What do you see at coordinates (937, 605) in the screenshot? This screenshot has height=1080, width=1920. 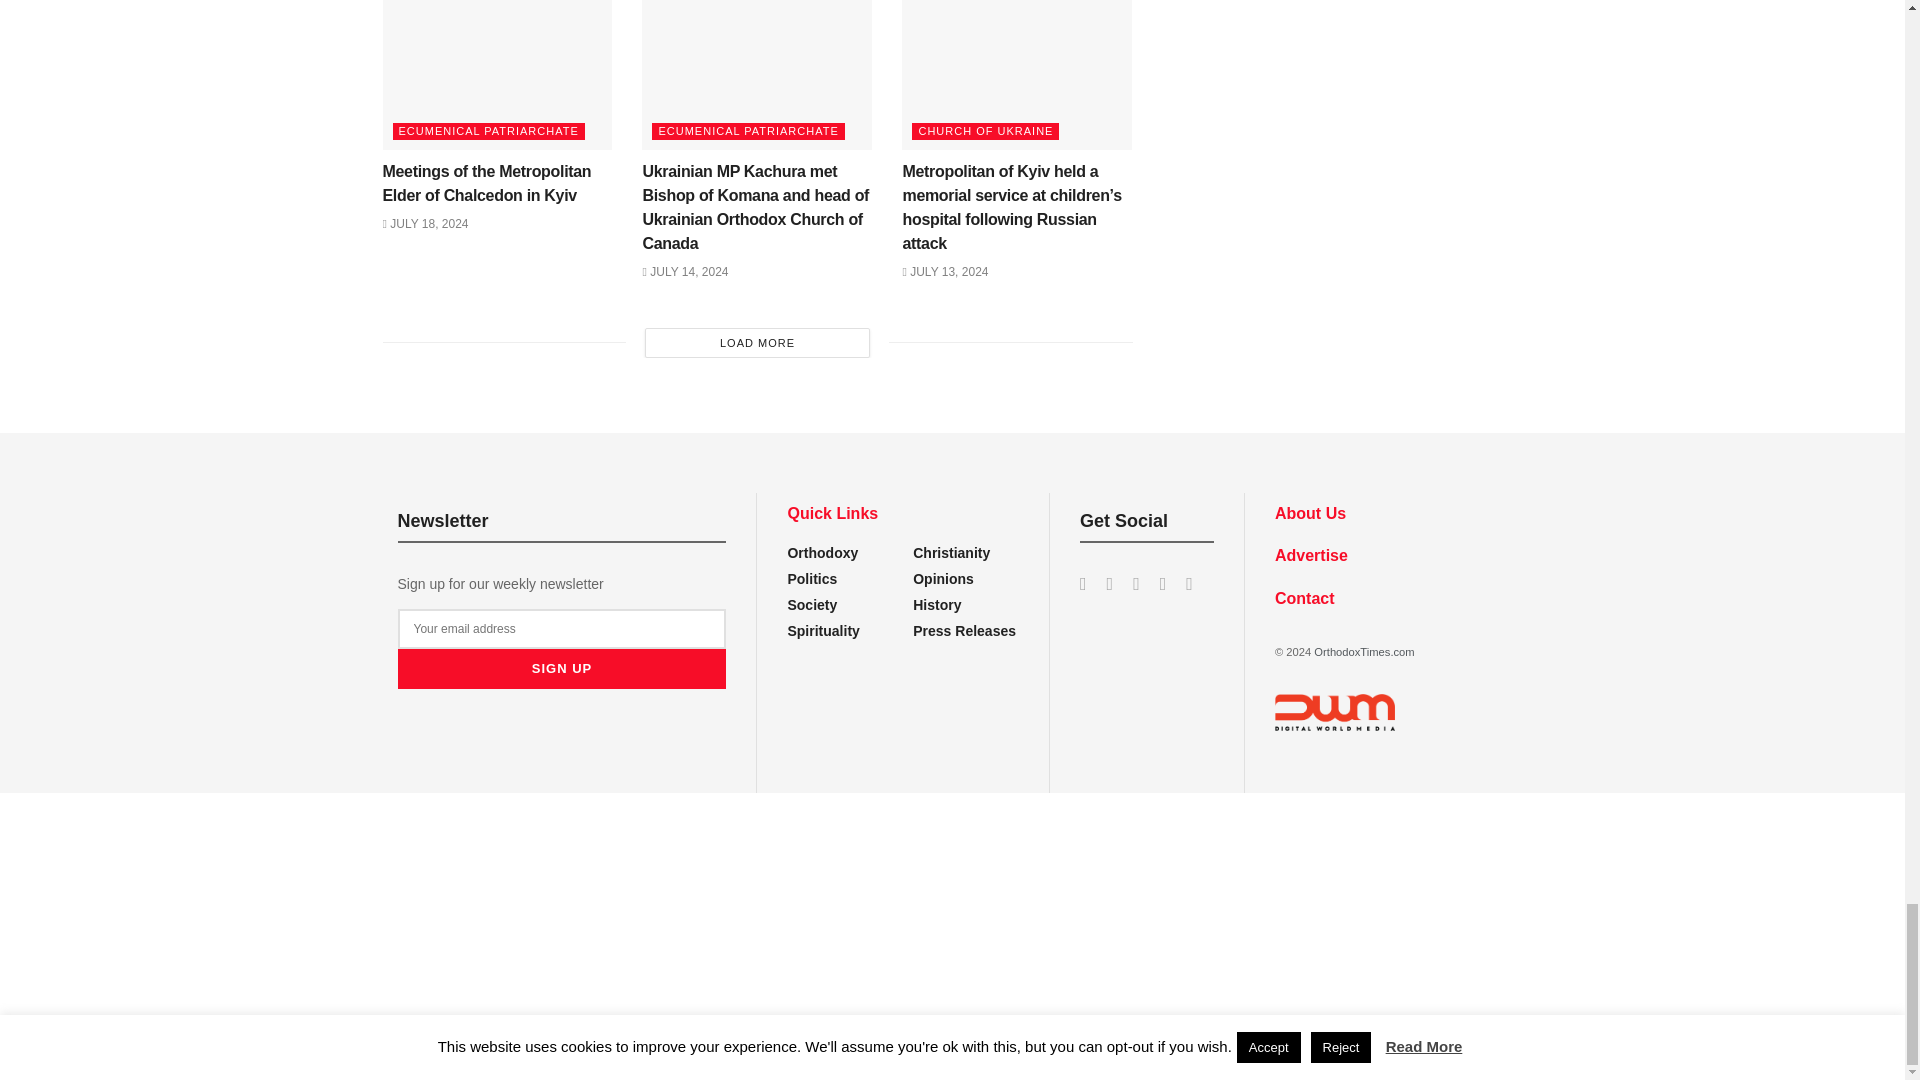 I see `You can add some category description here.` at bounding box center [937, 605].